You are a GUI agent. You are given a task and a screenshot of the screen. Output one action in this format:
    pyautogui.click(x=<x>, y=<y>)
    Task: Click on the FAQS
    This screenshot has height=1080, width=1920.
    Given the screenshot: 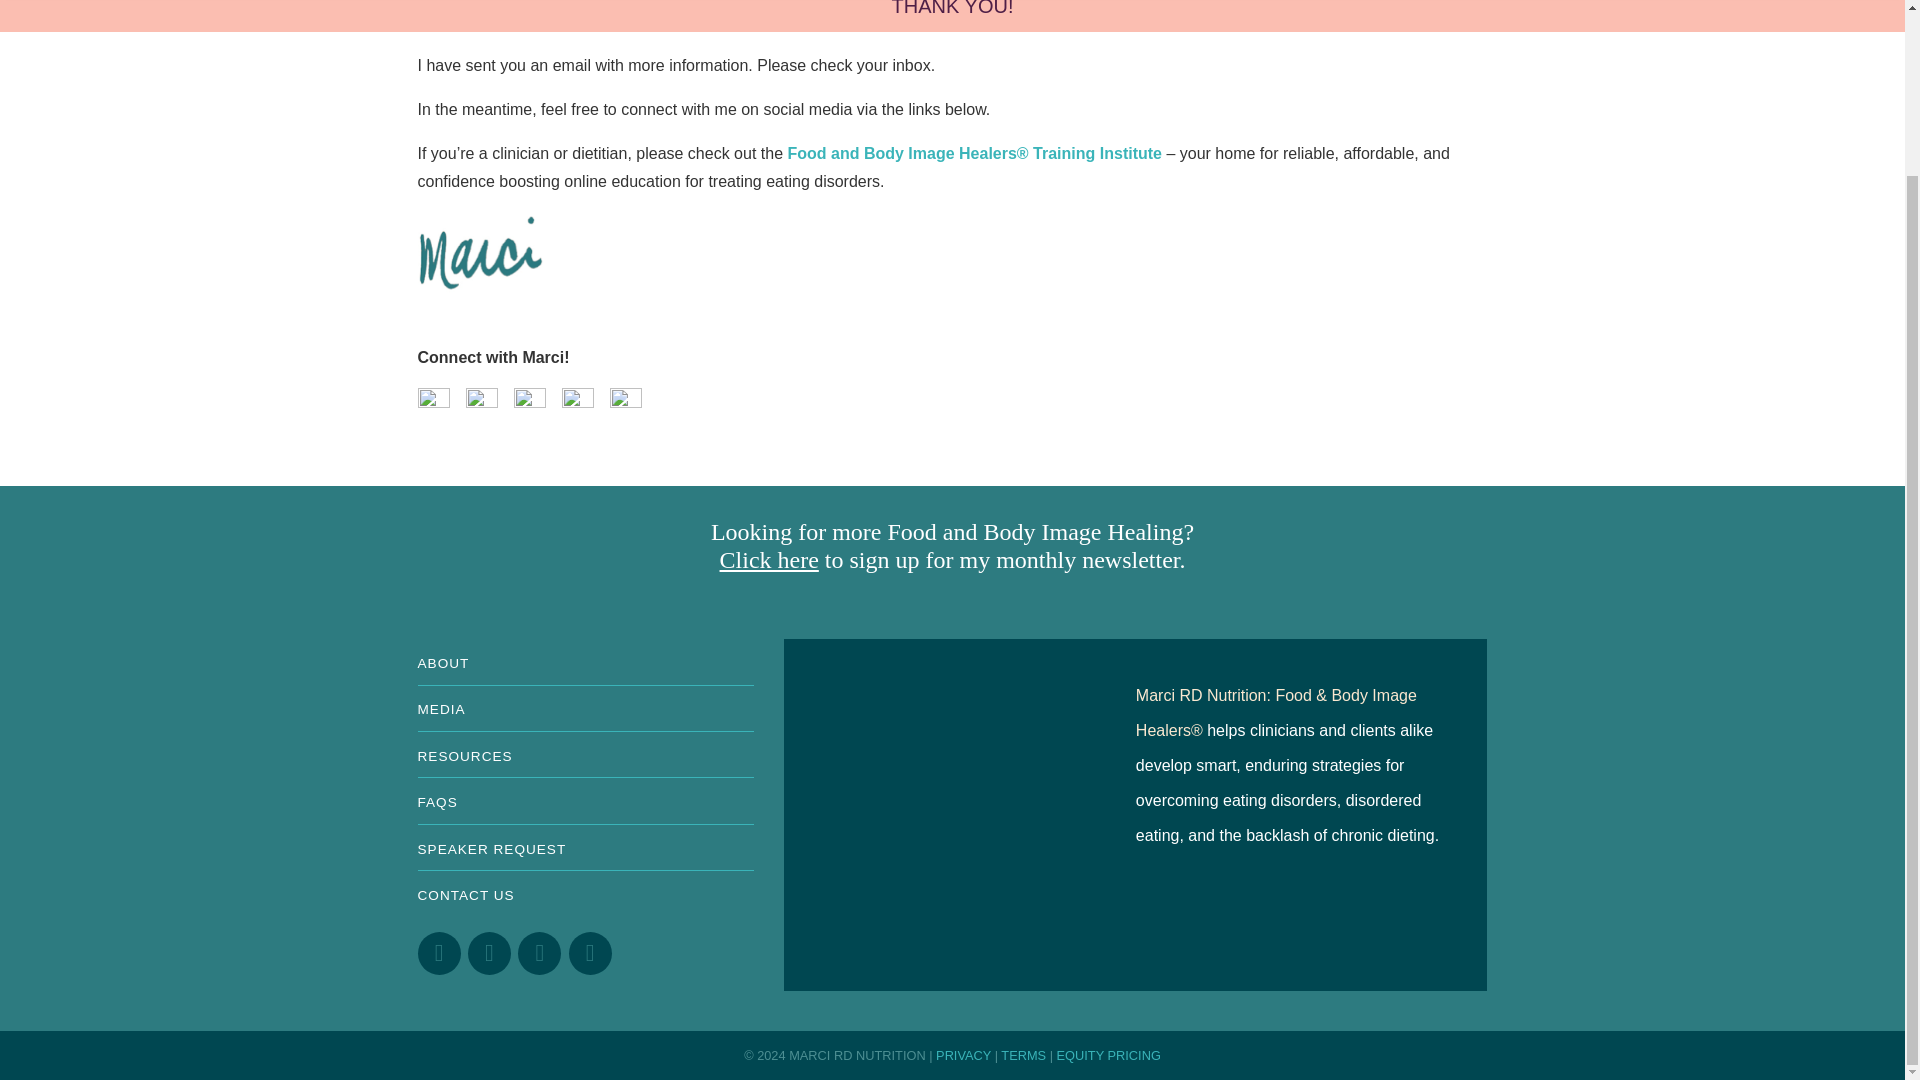 What is the action you would take?
    pyautogui.click(x=586, y=800)
    